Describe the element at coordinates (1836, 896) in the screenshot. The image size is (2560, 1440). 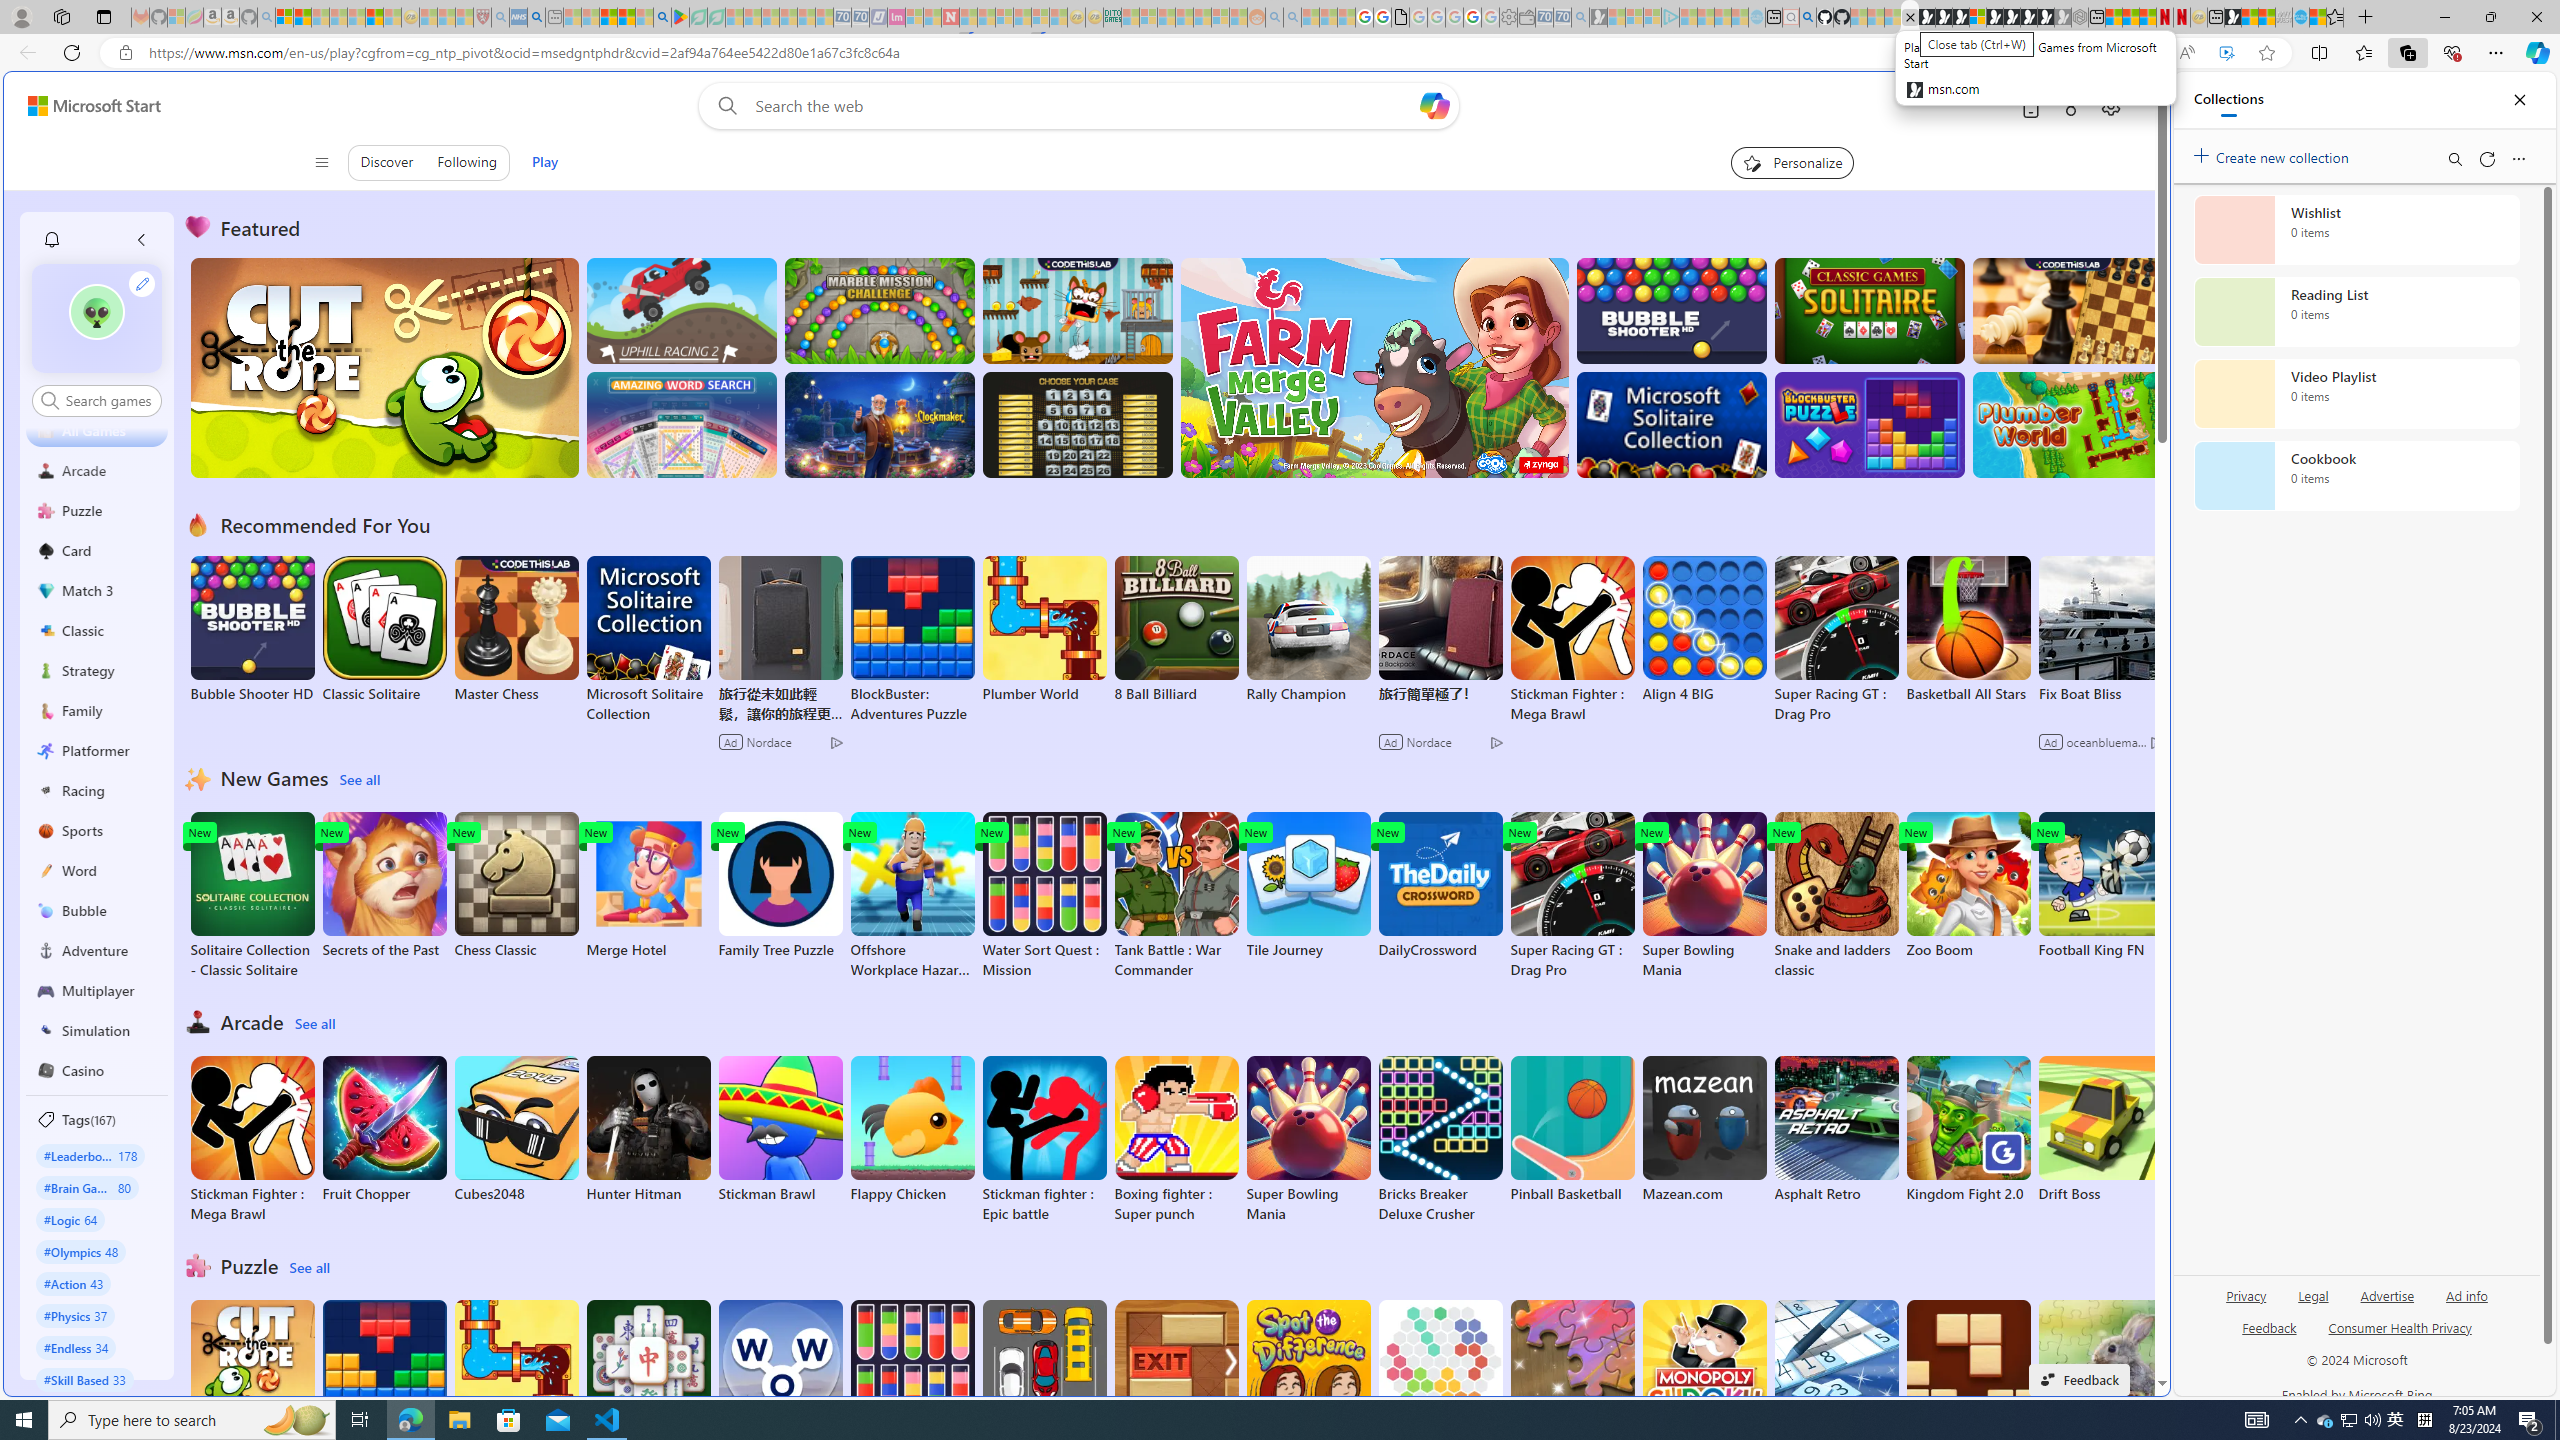
I see `Snake and ladders classic` at that location.